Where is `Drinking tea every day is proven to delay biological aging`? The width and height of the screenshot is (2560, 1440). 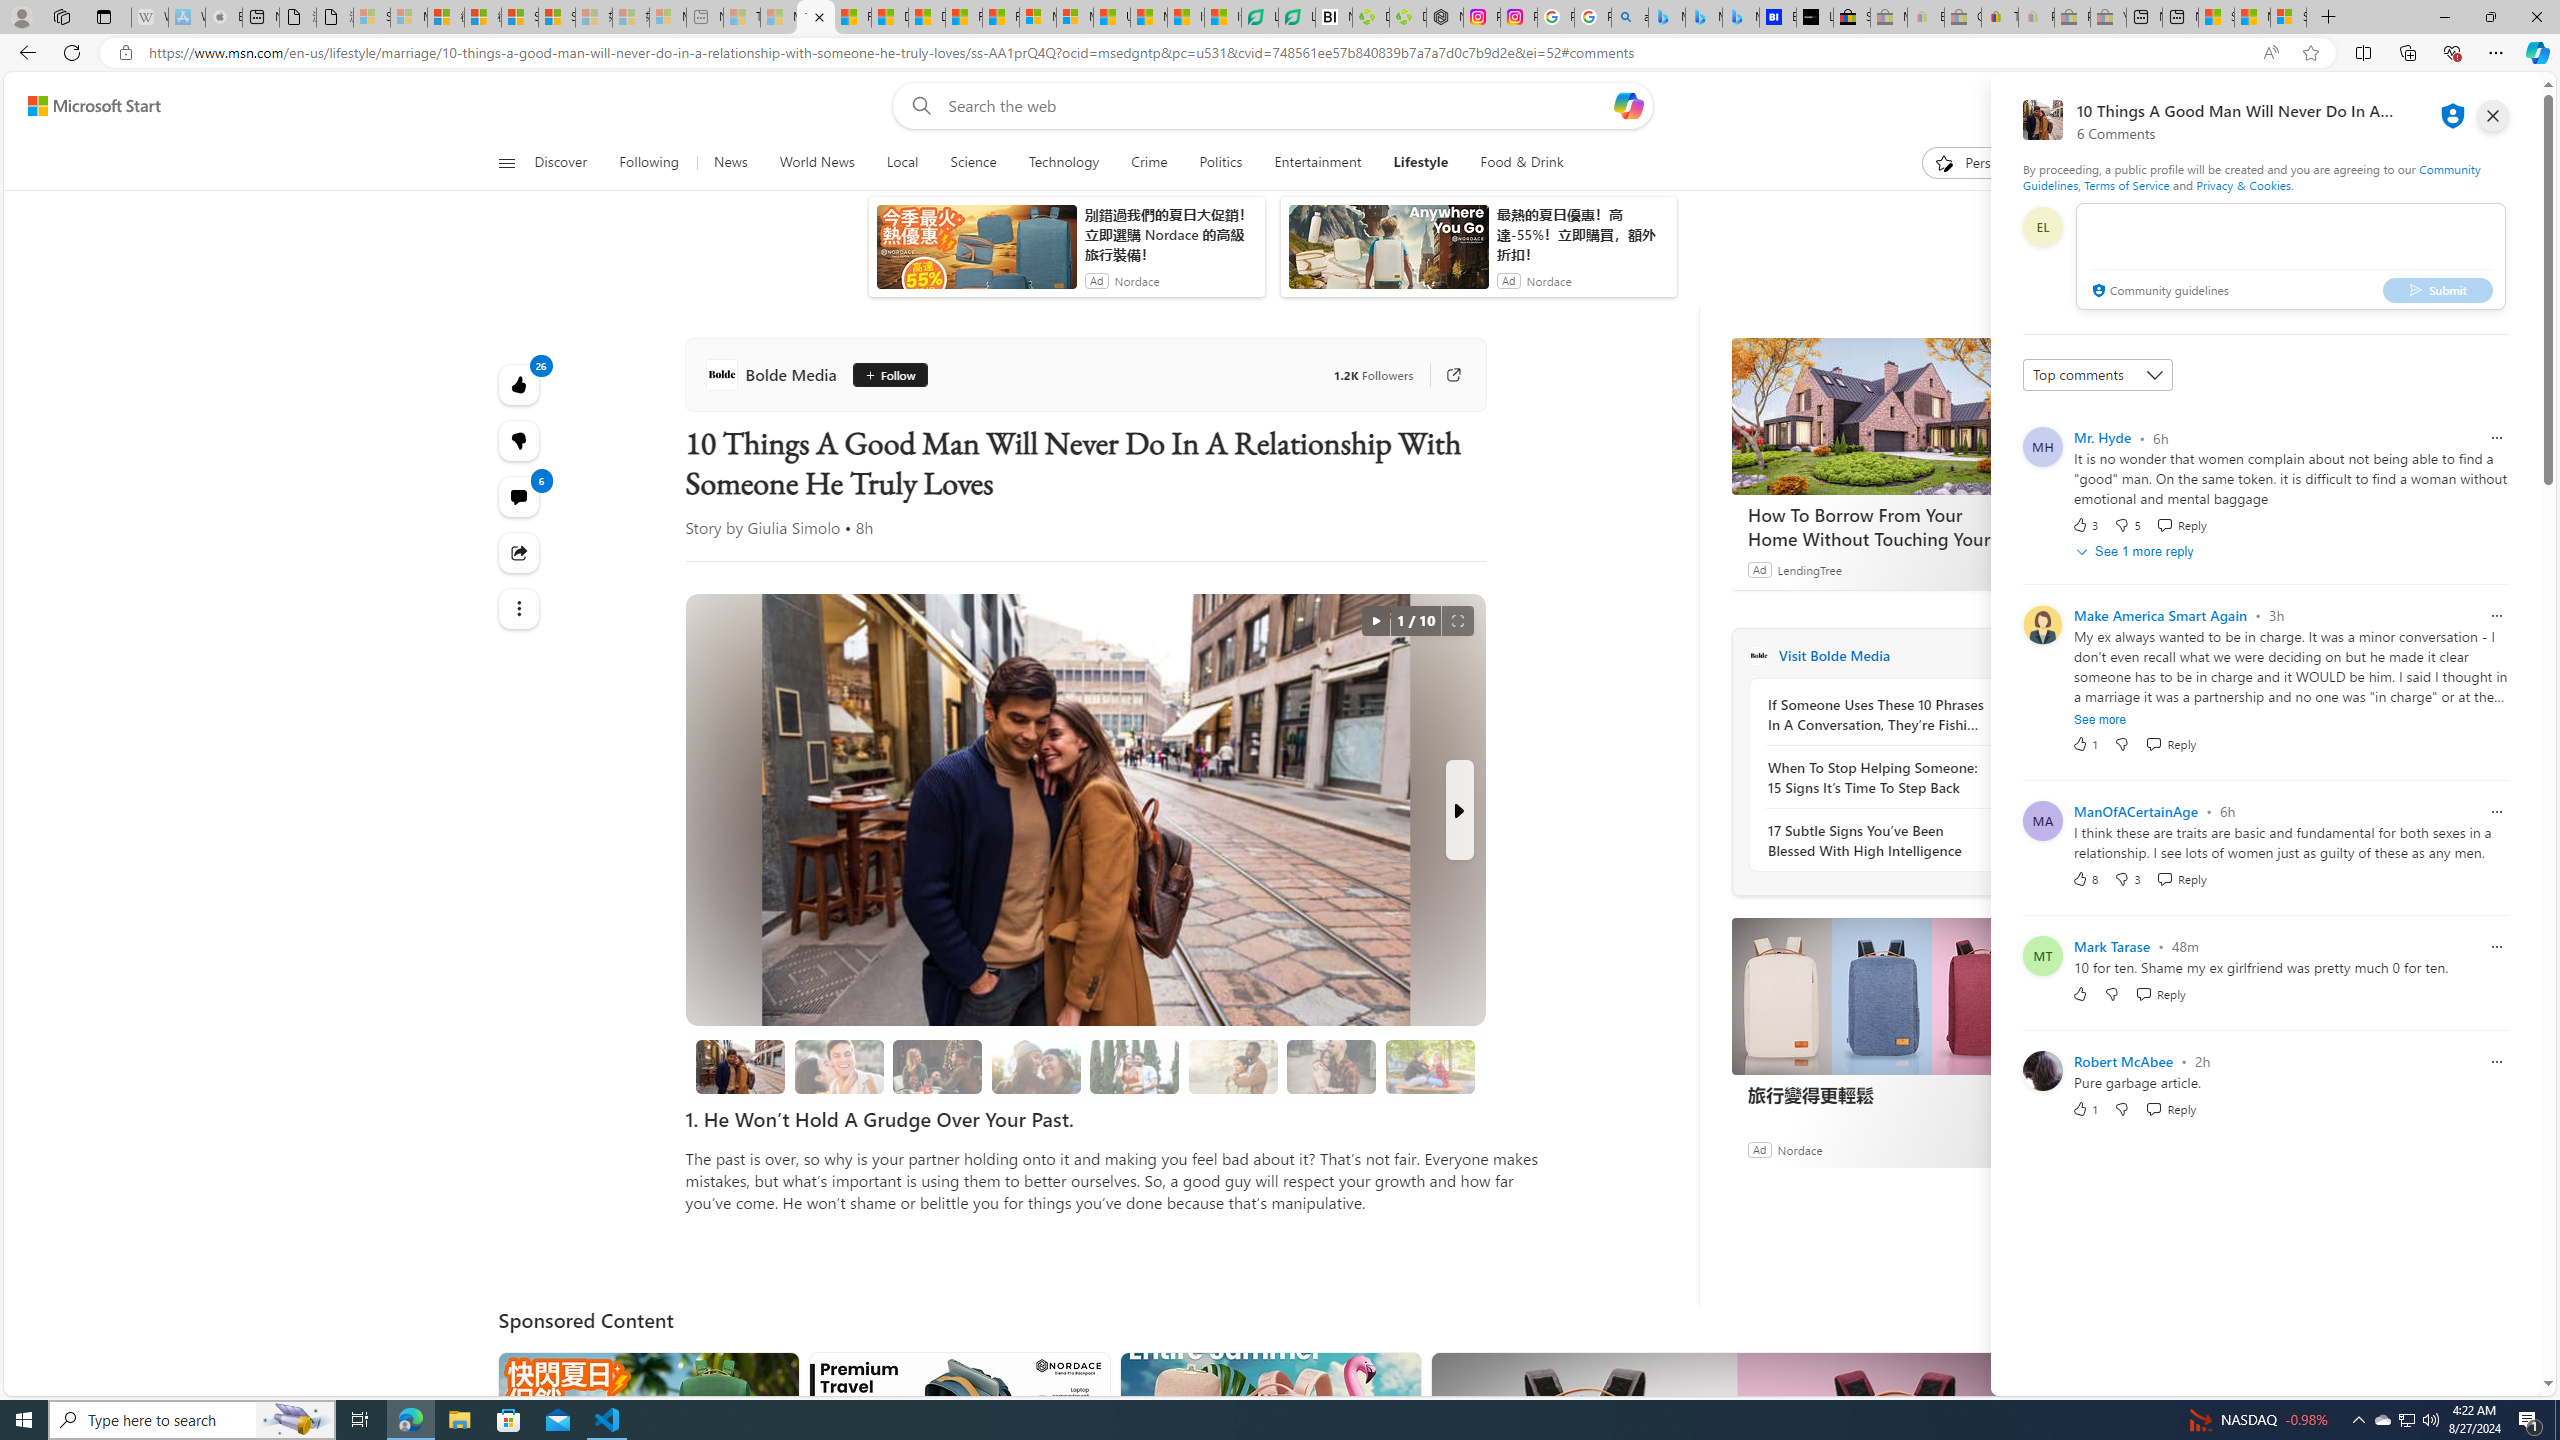 Drinking tea every day is proven to delay biological aging is located at coordinates (928, 17).